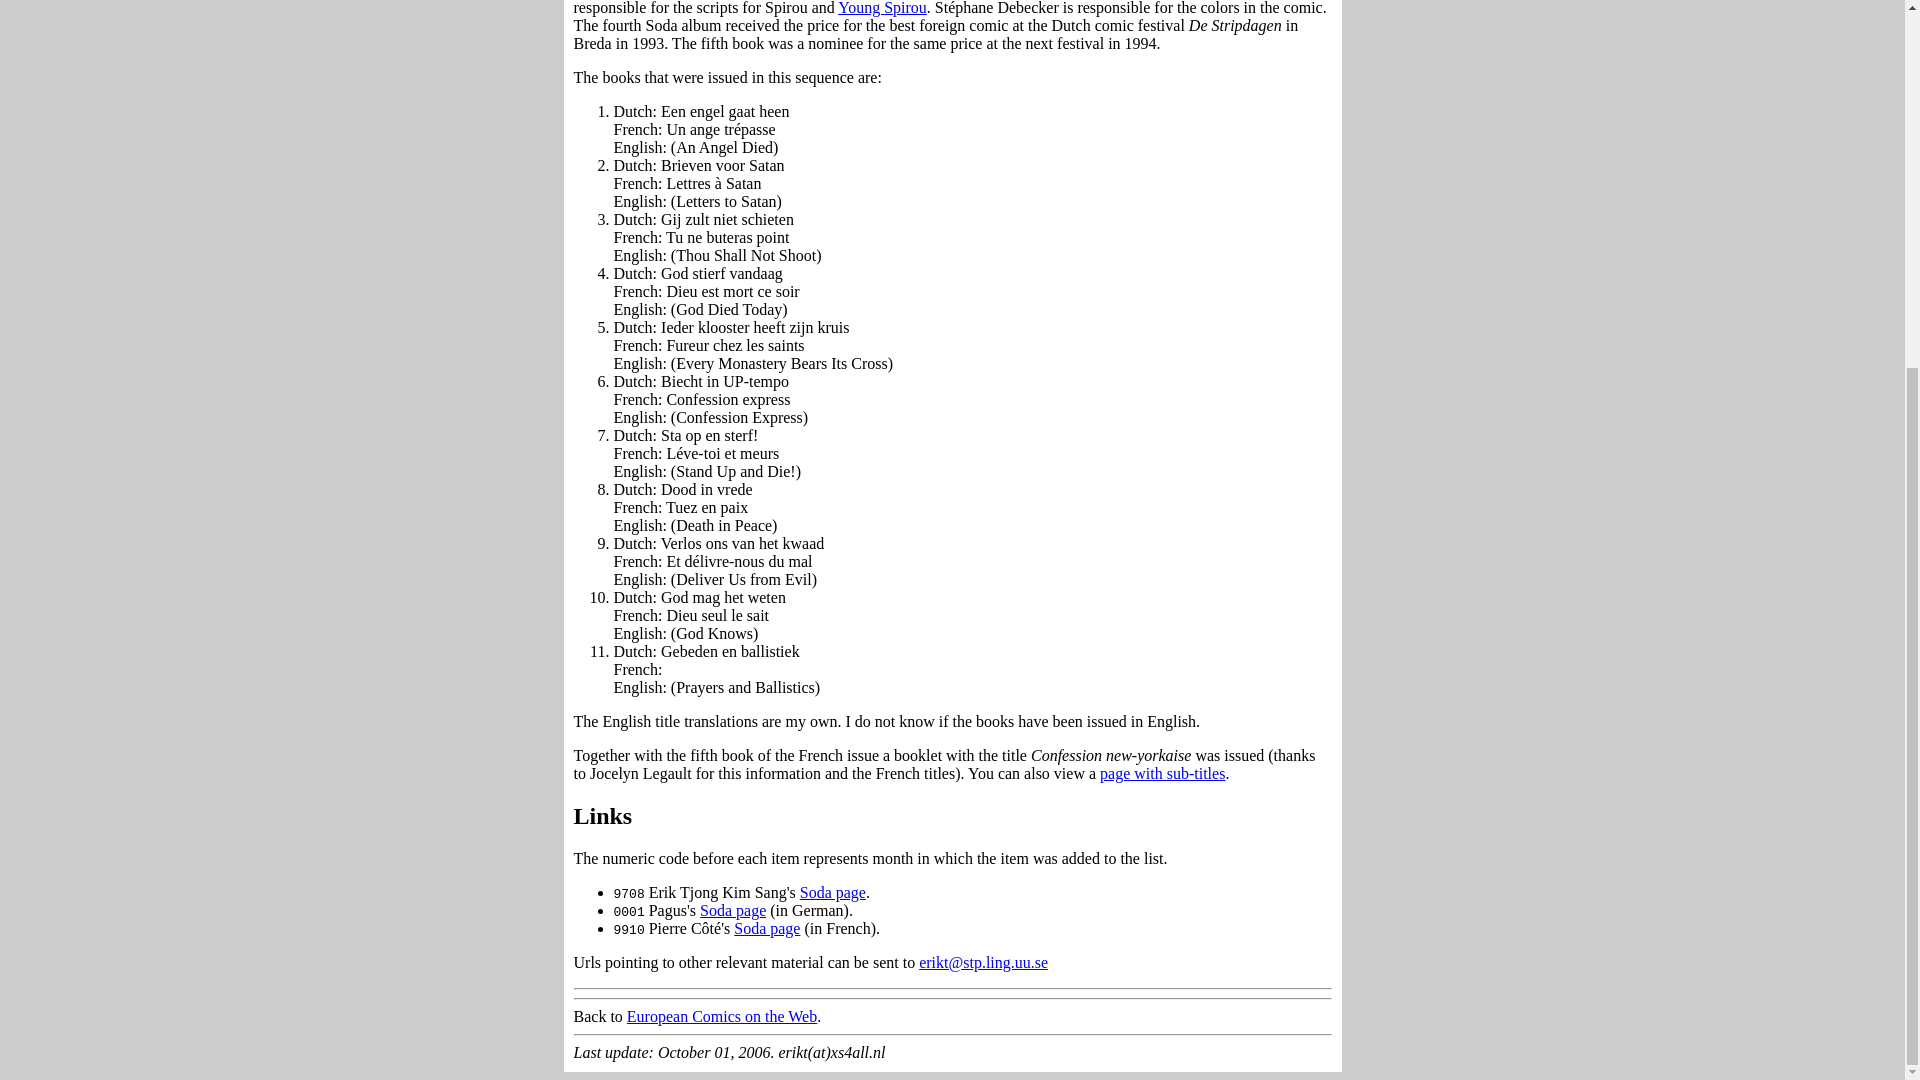 The height and width of the screenshot is (1080, 1920). Describe the element at coordinates (722, 1016) in the screenshot. I see `European Comics on the Web` at that location.